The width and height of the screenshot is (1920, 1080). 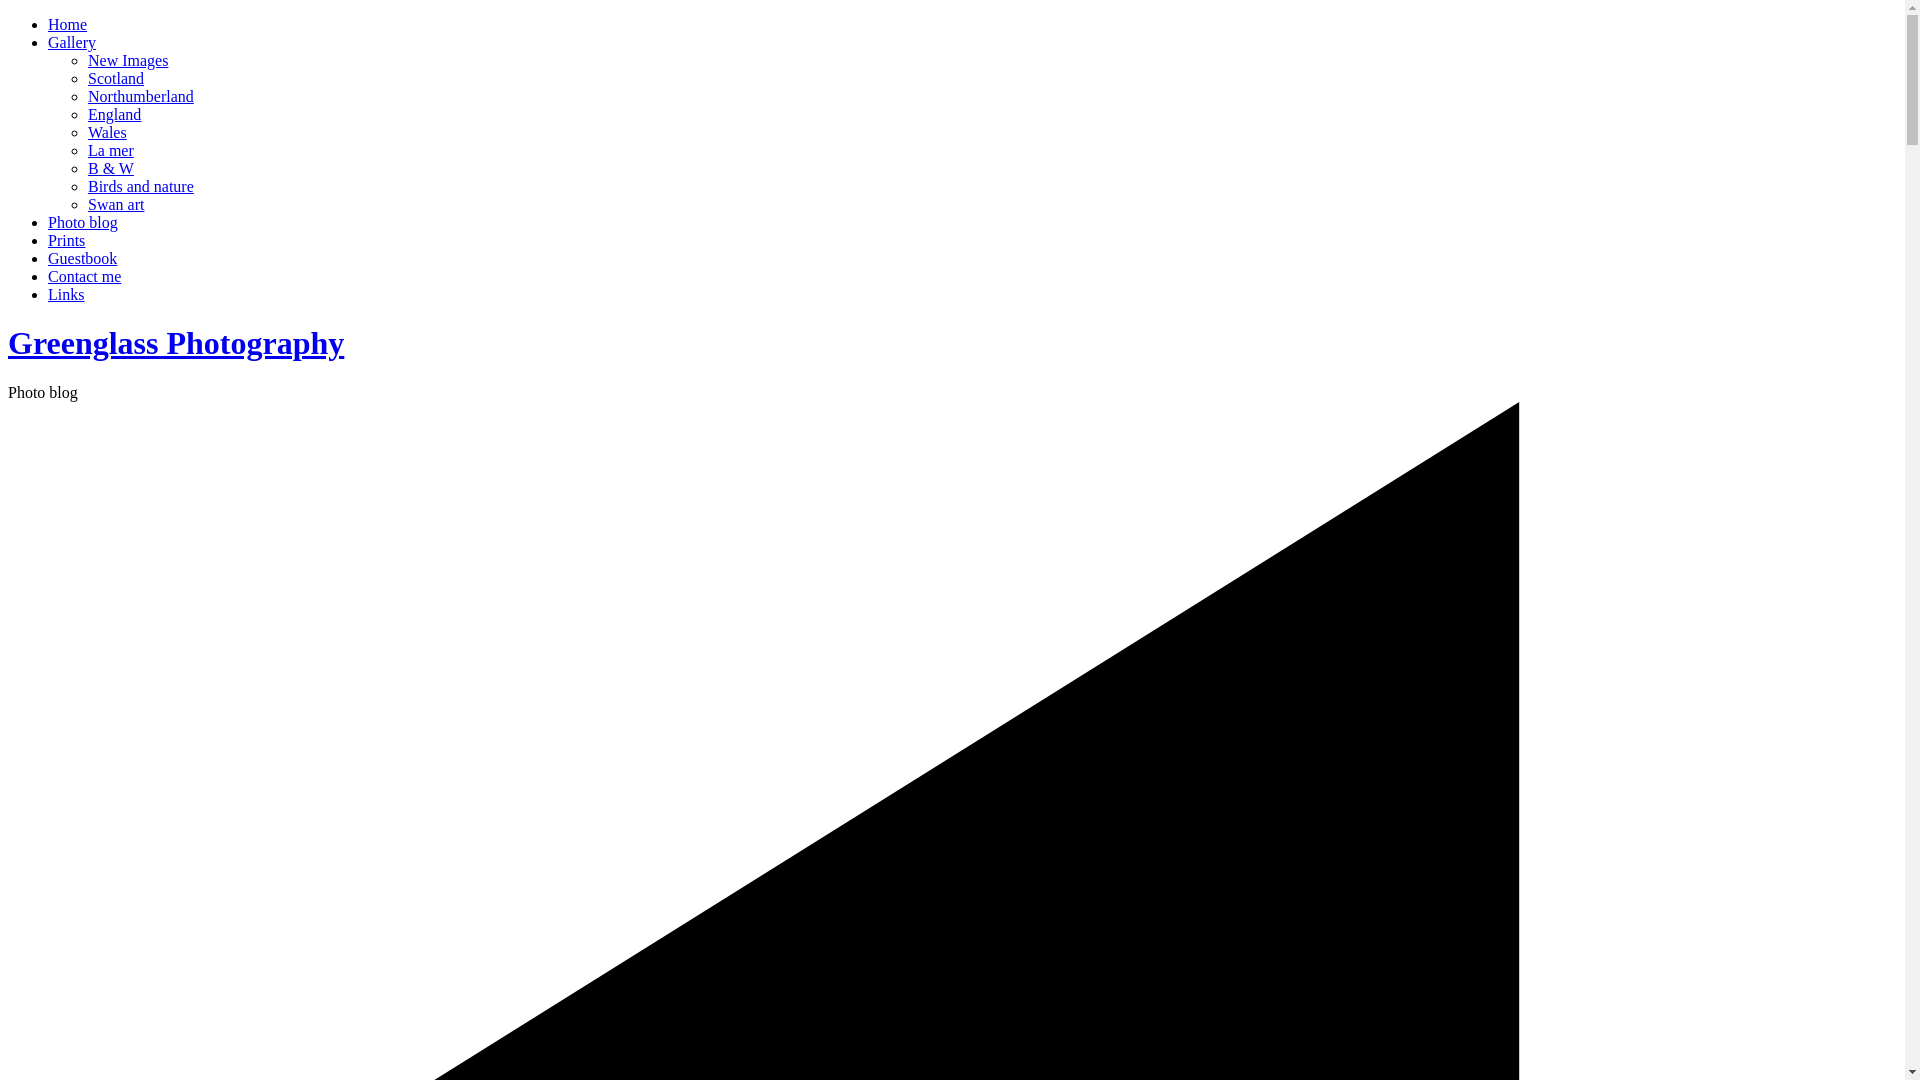 What do you see at coordinates (116, 204) in the screenshot?
I see `Swan art` at bounding box center [116, 204].